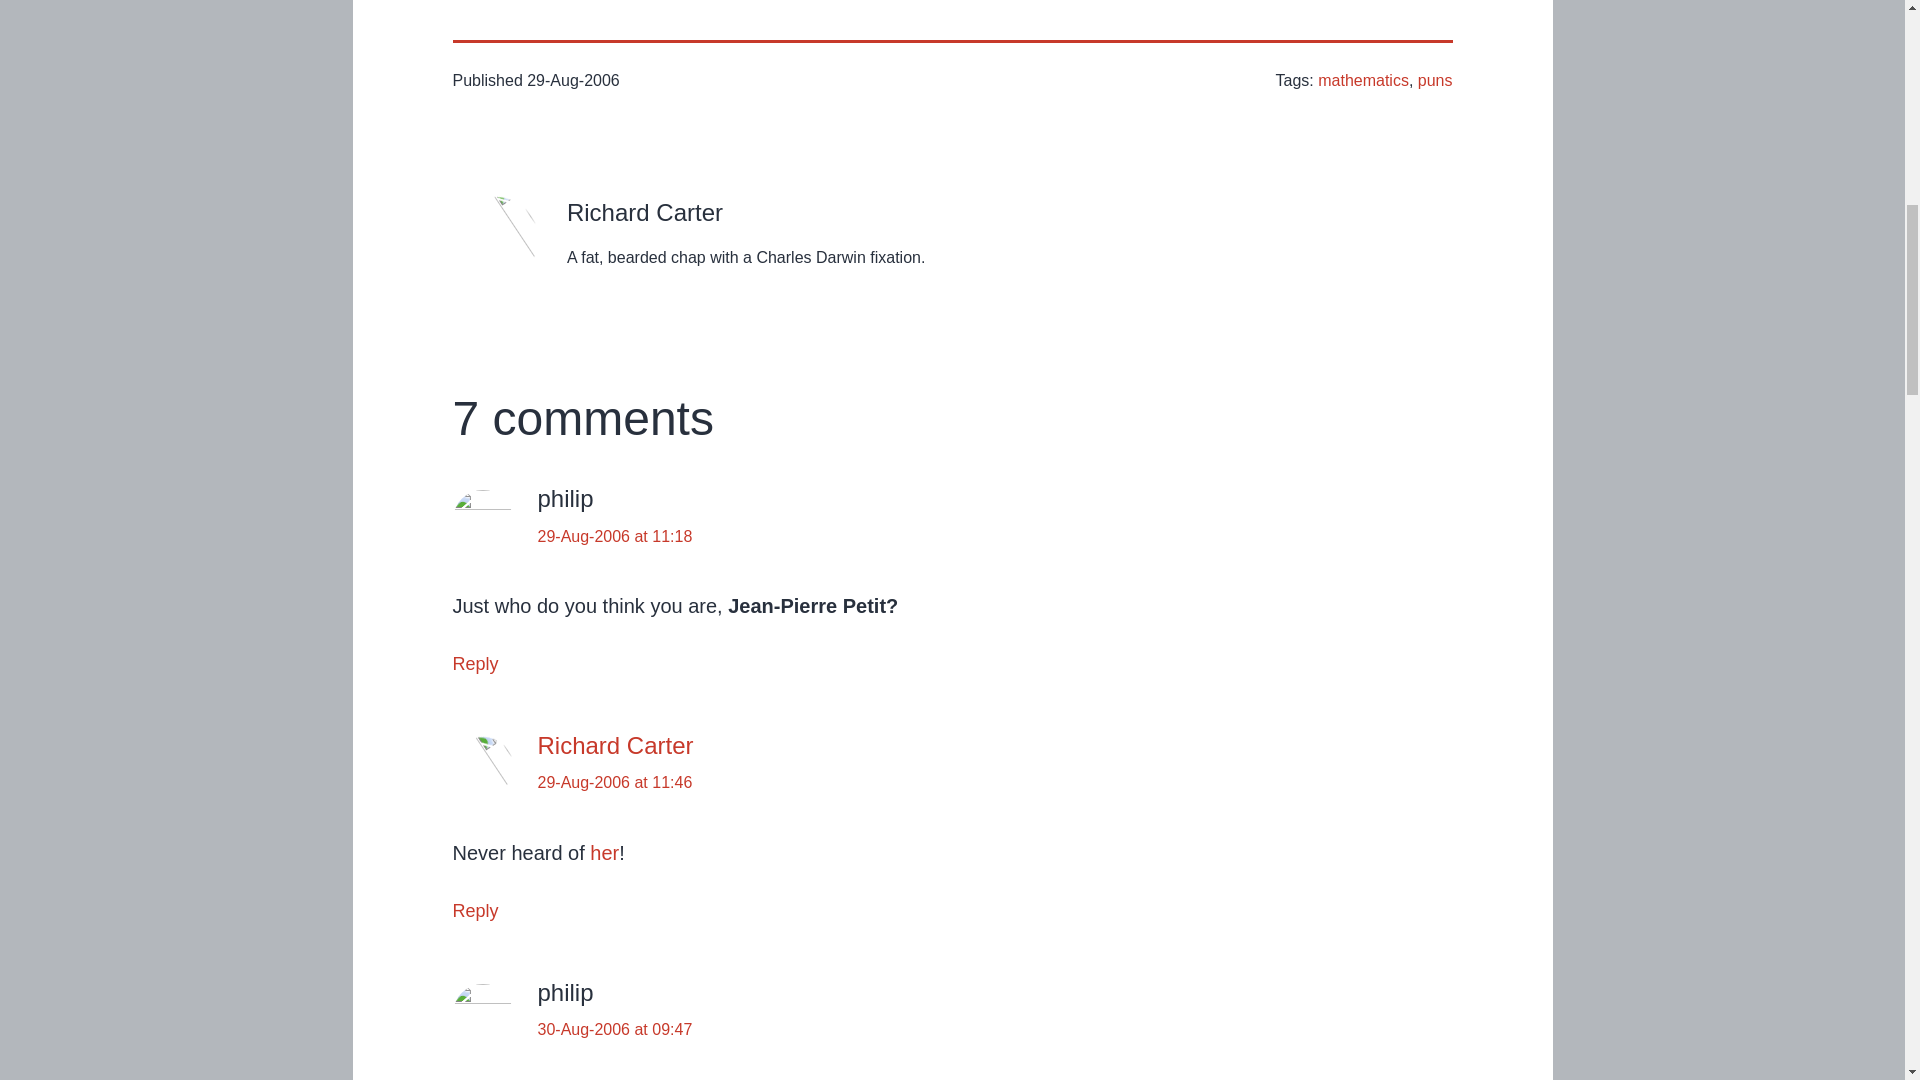 Image resolution: width=1920 pixels, height=1080 pixels. What do you see at coordinates (604, 853) in the screenshot?
I see `her` at bounding box center [604, 853].